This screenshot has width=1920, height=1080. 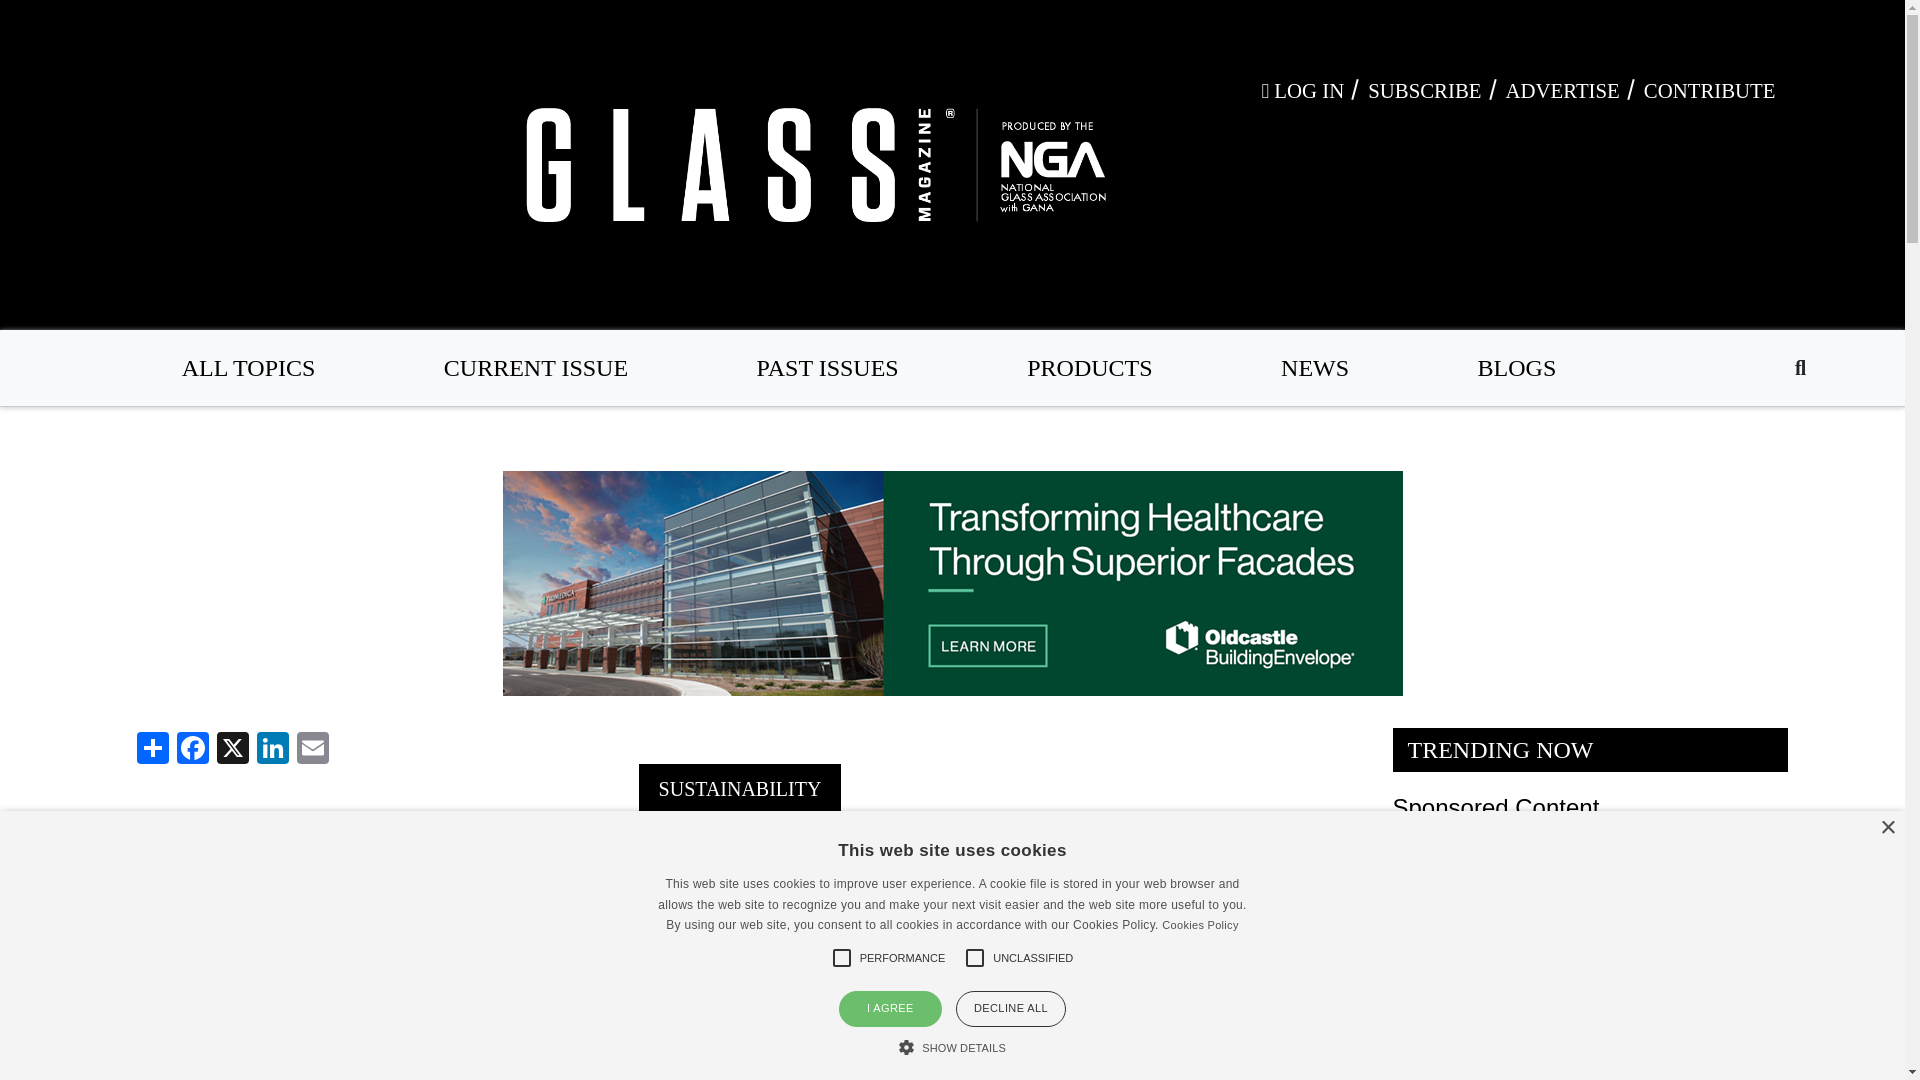 I want to click on Email, so click(x=312, y=746).